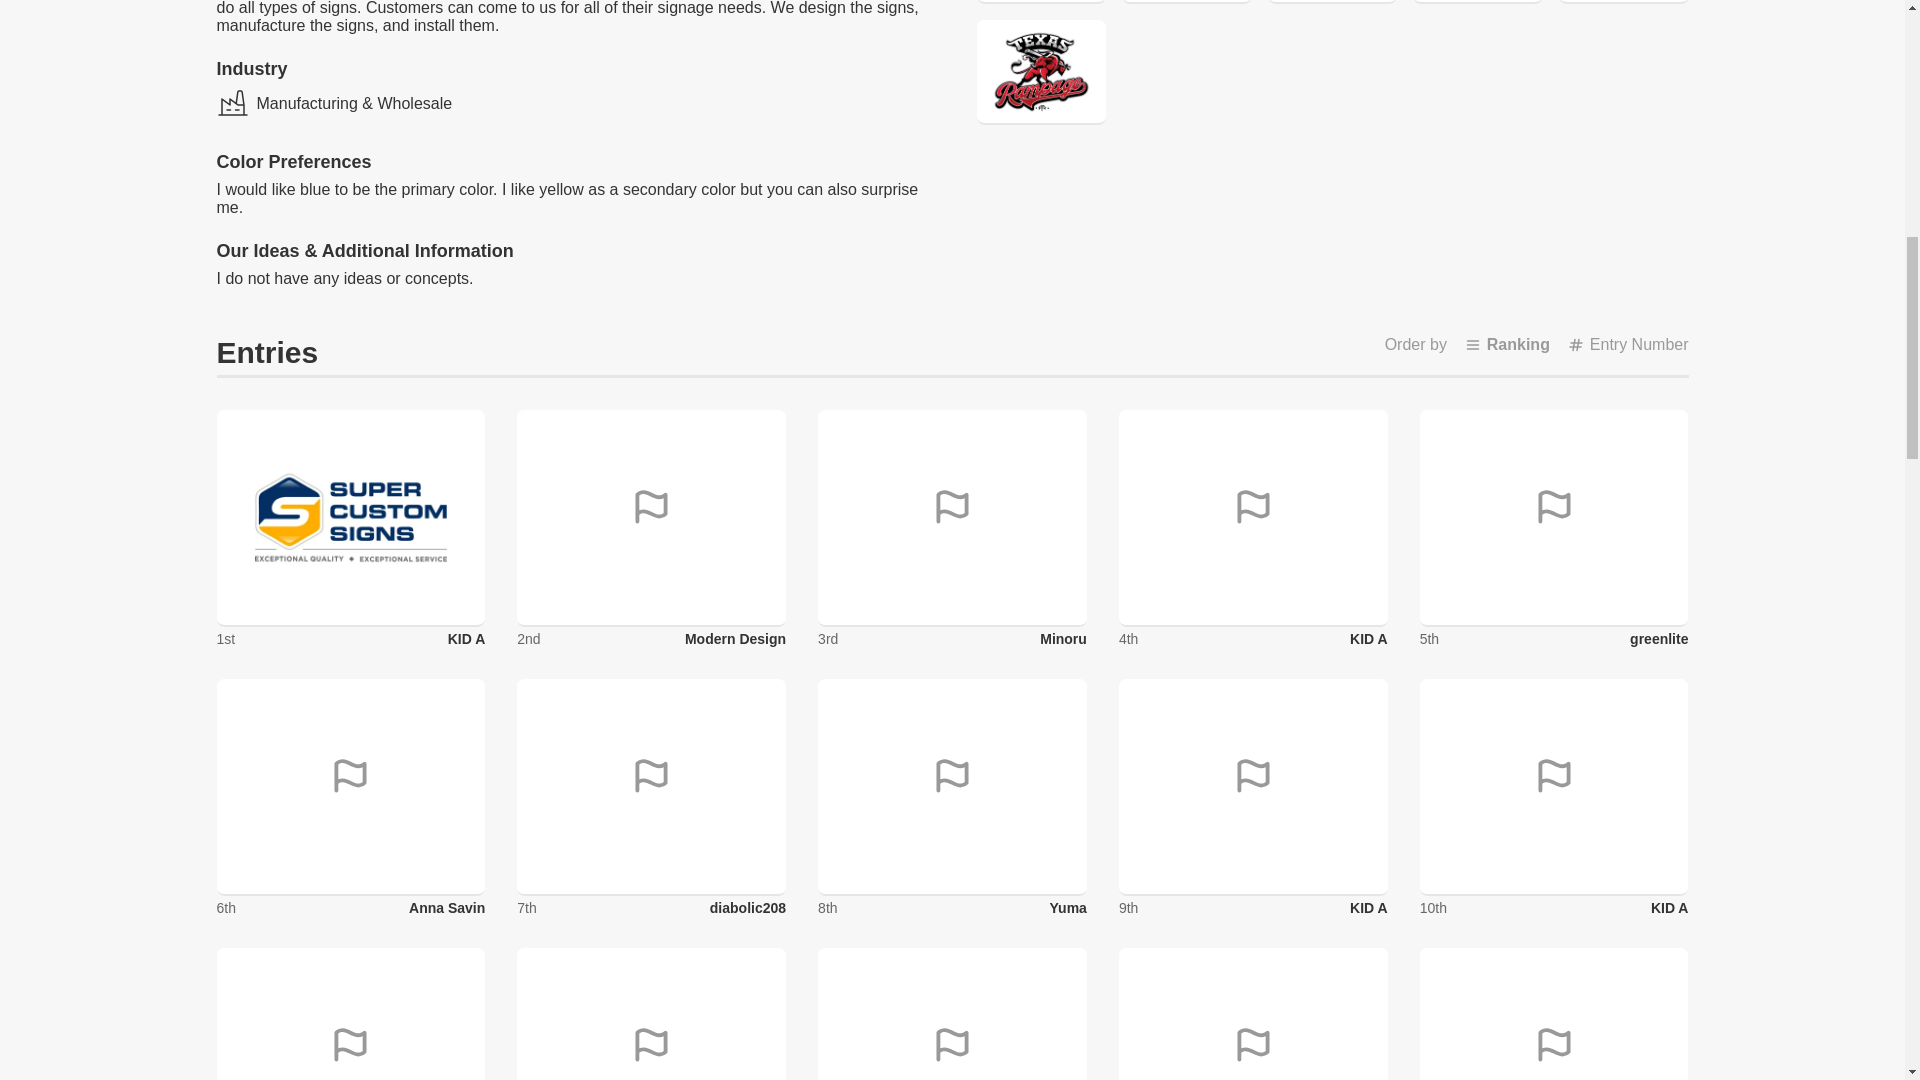 The image size is (1920, 1080). I want to click on diabolic208, so click(748, 907).